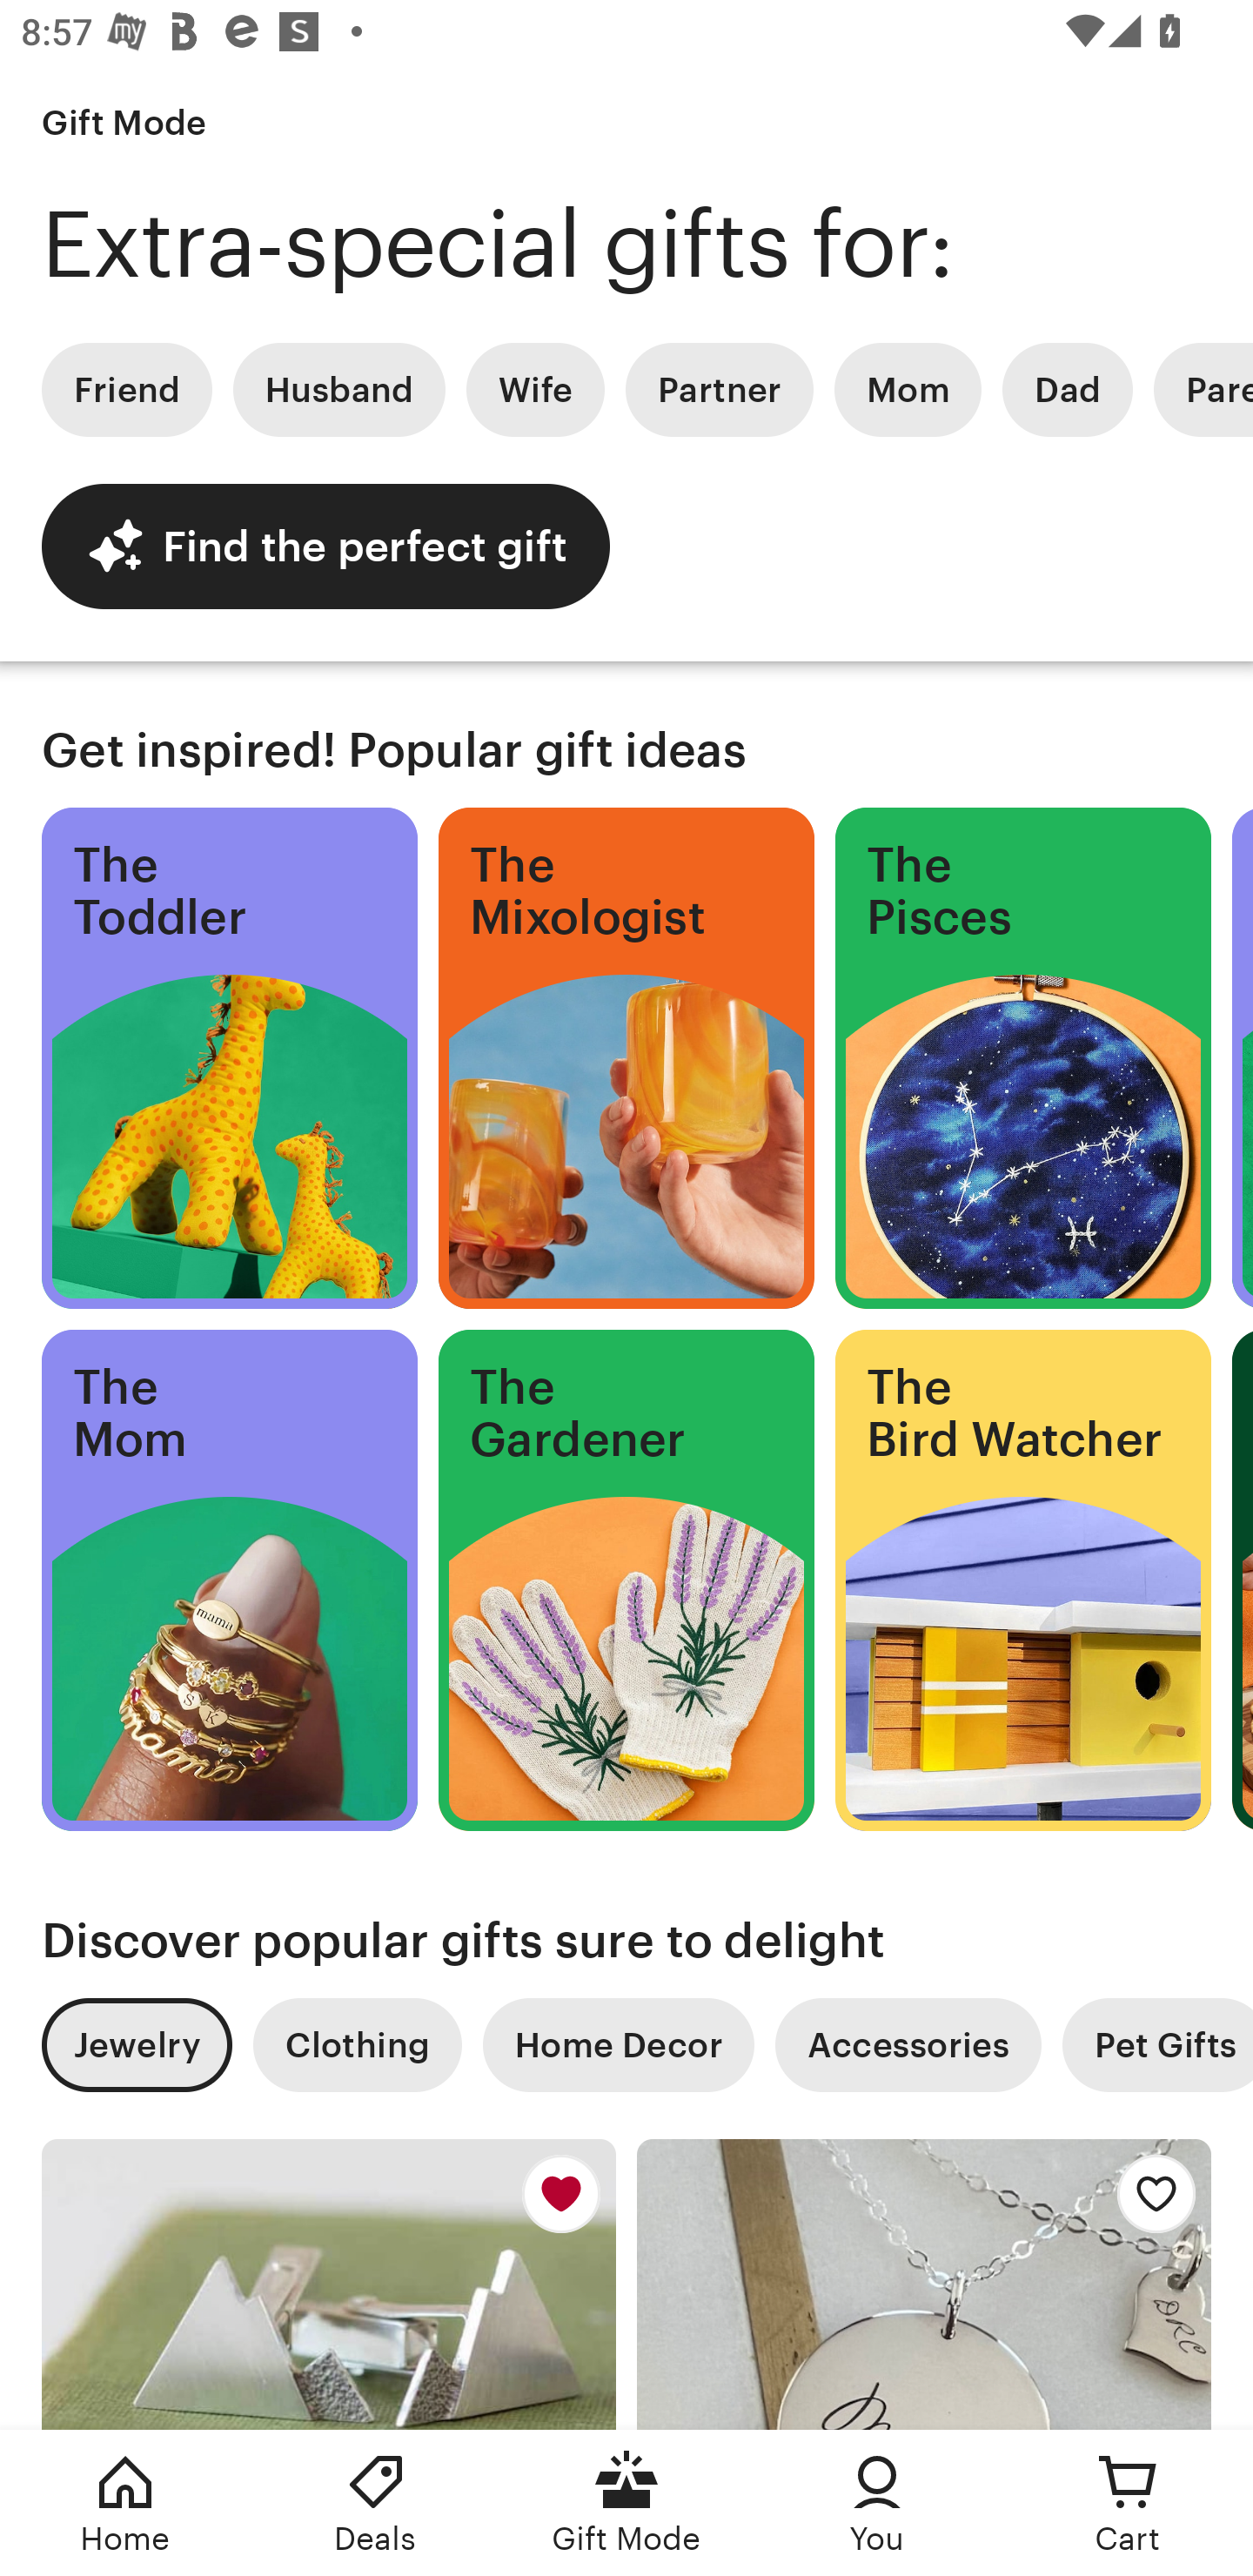 This screenshot has width=1253, height=2576. Describe the element at coordinates (325, 546) in the screenshot. I see `Find the perfect gift` at that location.